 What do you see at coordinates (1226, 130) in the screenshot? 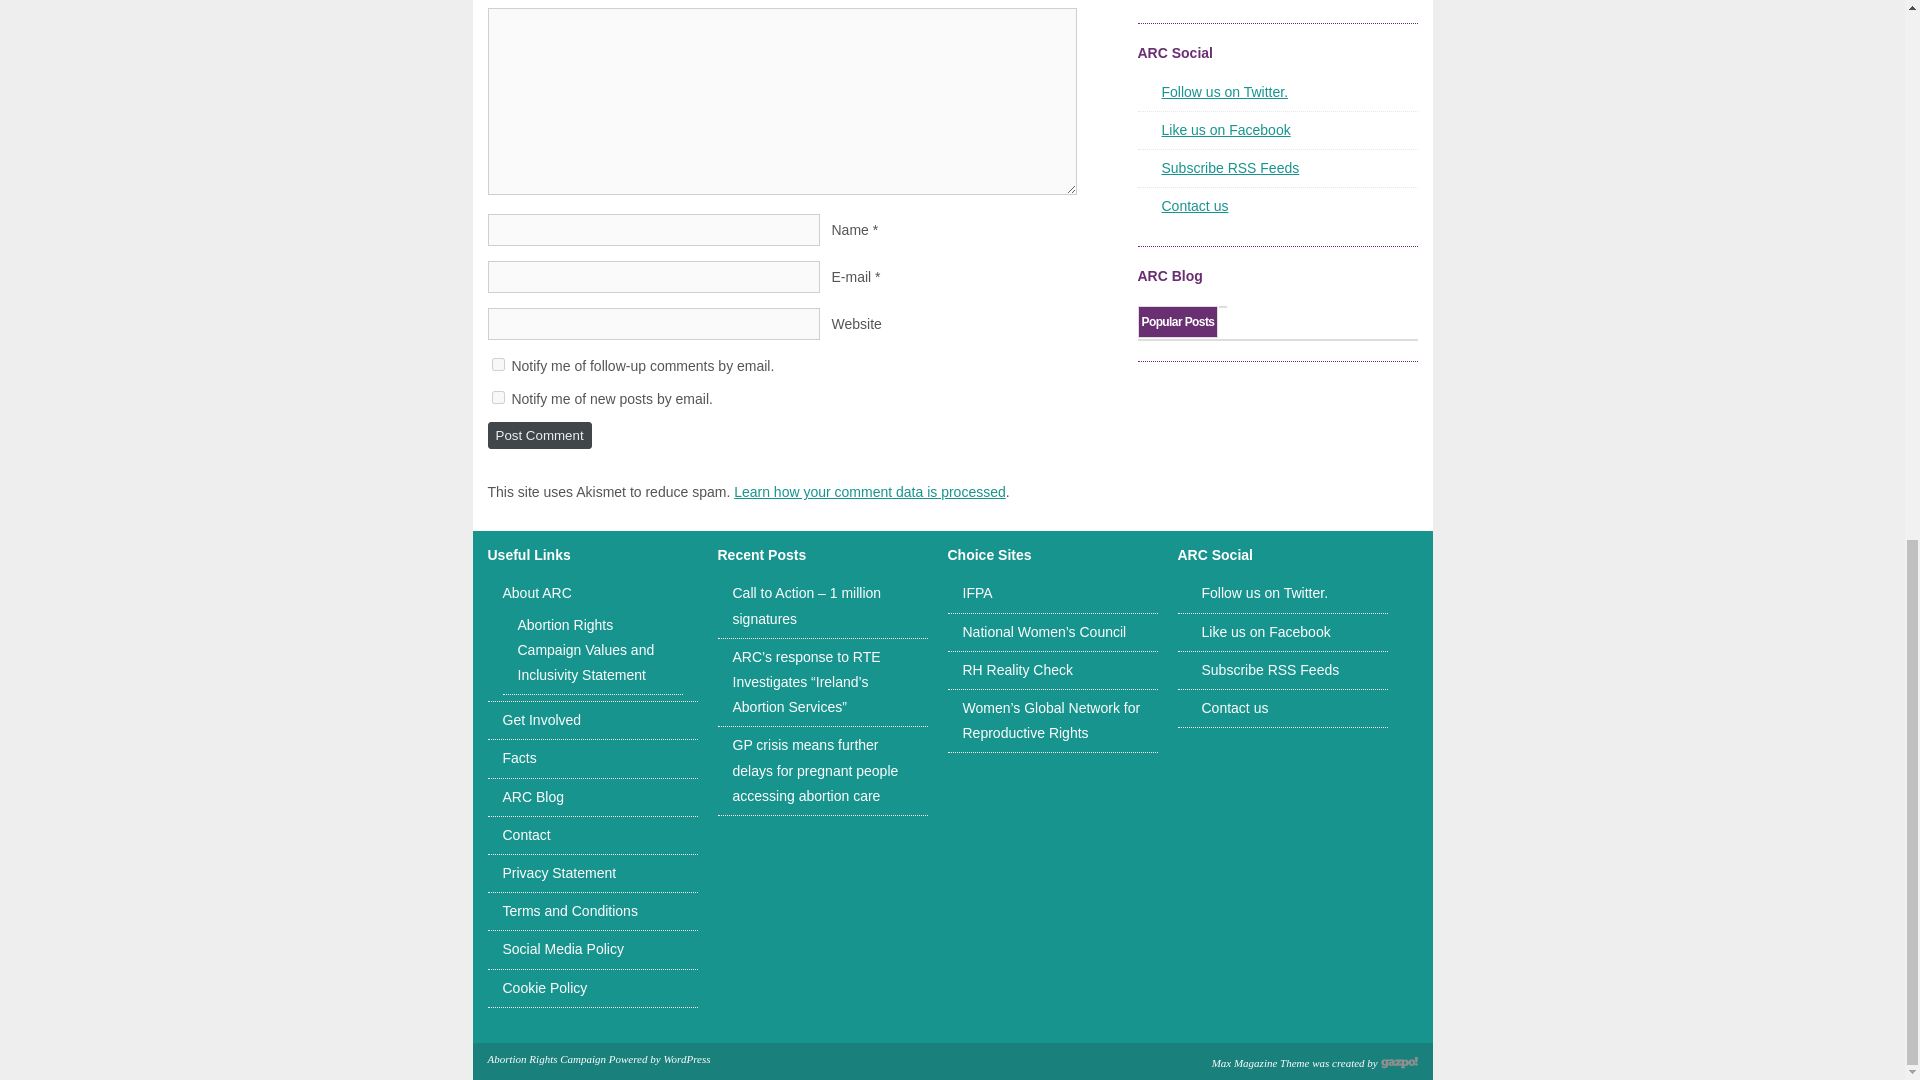
I see `Like us on Facebook` at bounding box center [1226, 130].